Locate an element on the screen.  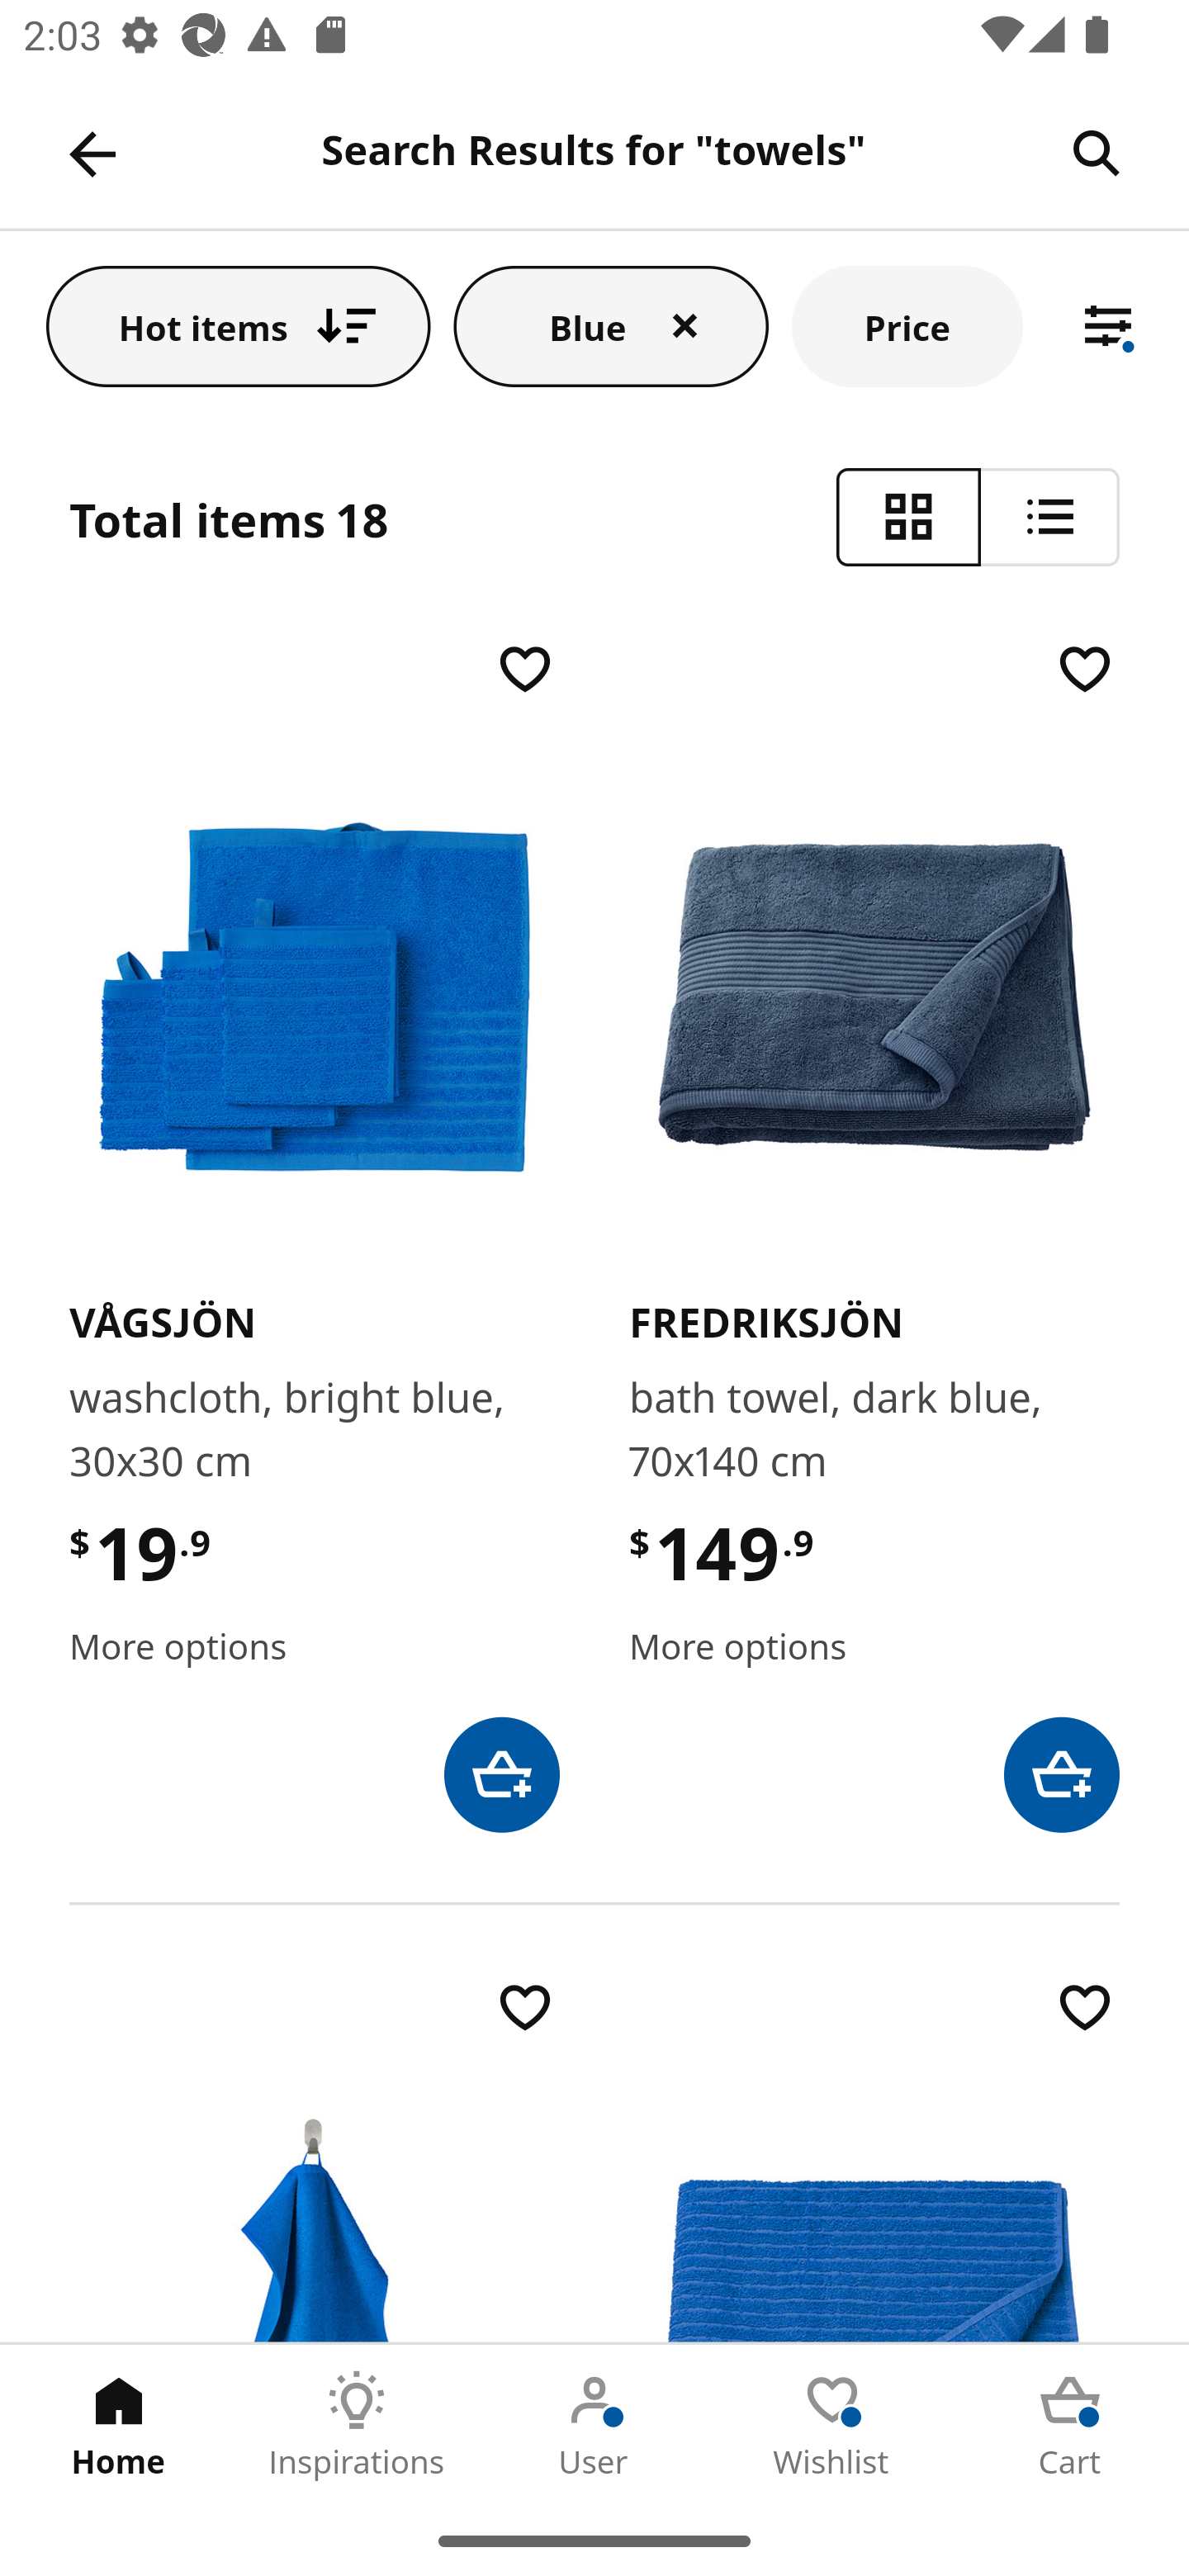
Cart
Tab 5 of 5 is located at coordinates (1070, 2425).